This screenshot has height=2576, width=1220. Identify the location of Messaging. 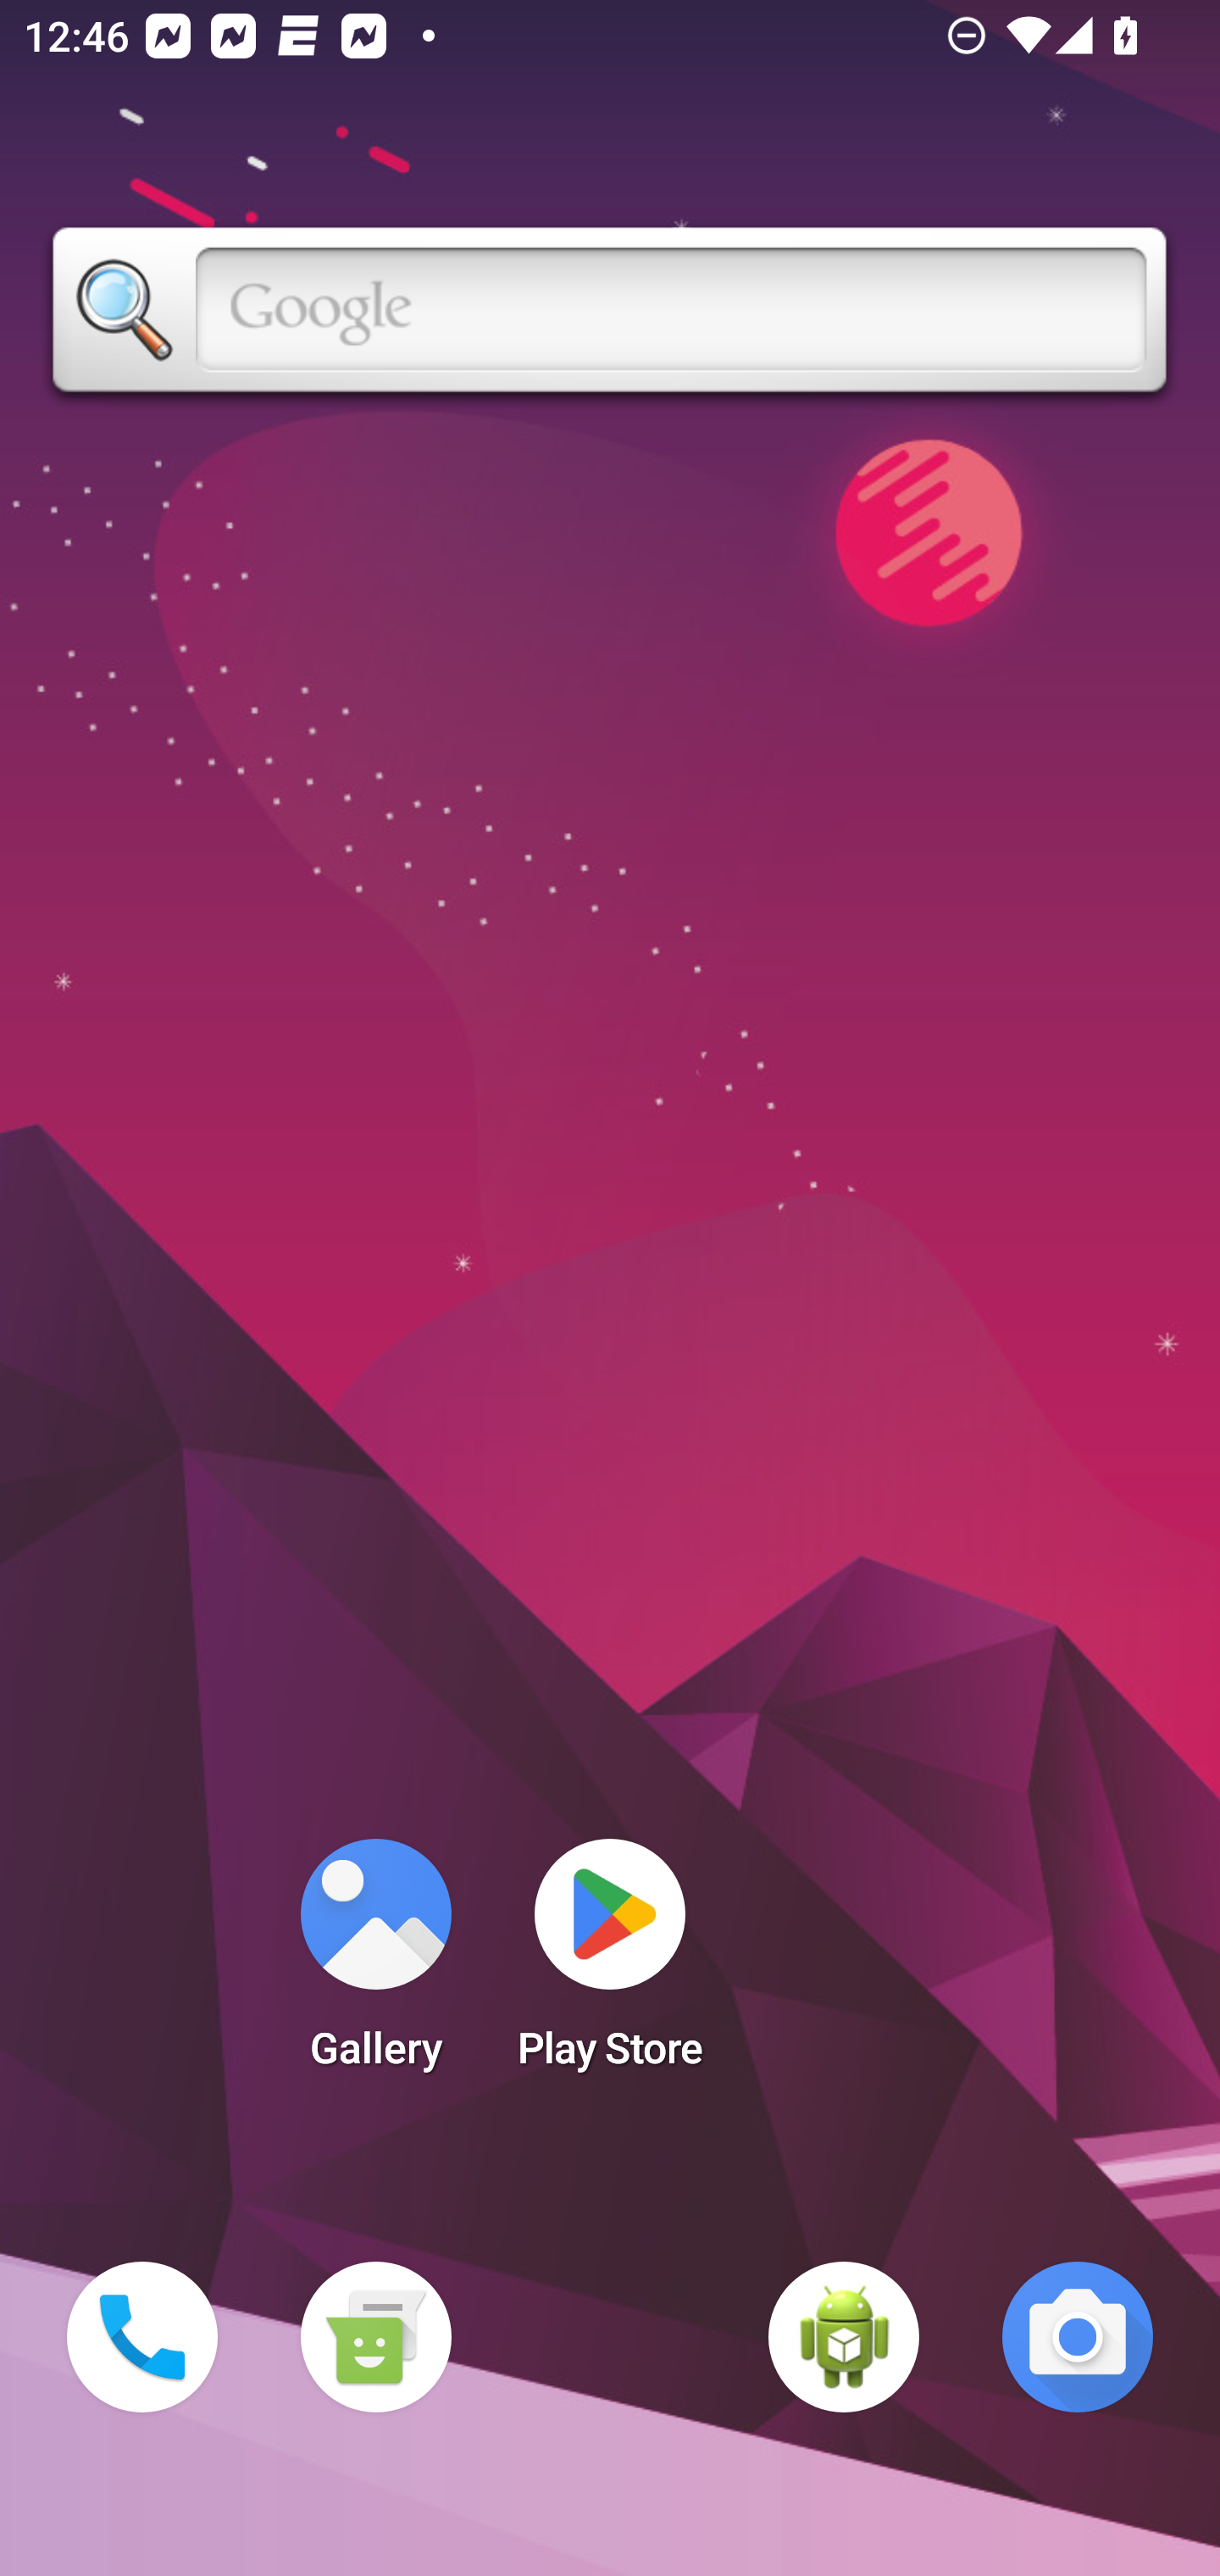
(375, 2337).